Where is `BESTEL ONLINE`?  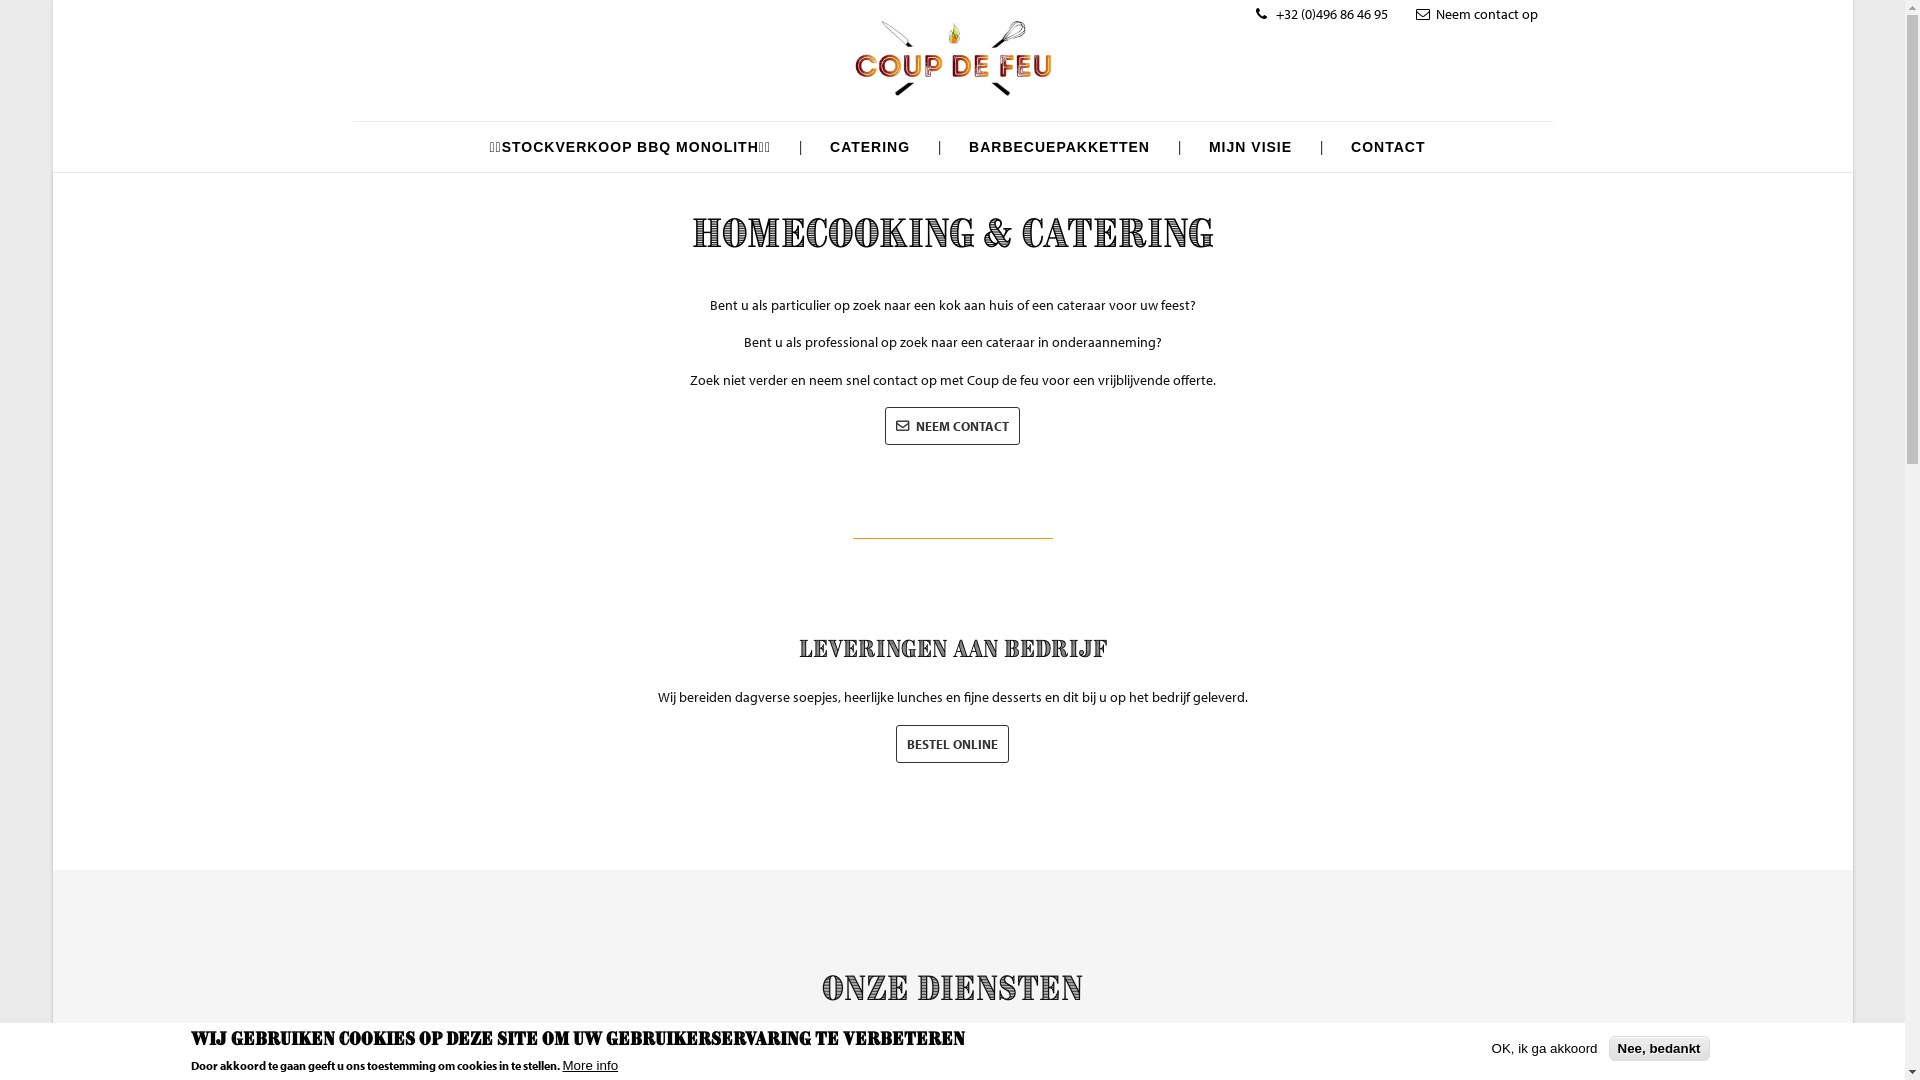 BESTEL ONLINE is located at coordinates (952, 744).